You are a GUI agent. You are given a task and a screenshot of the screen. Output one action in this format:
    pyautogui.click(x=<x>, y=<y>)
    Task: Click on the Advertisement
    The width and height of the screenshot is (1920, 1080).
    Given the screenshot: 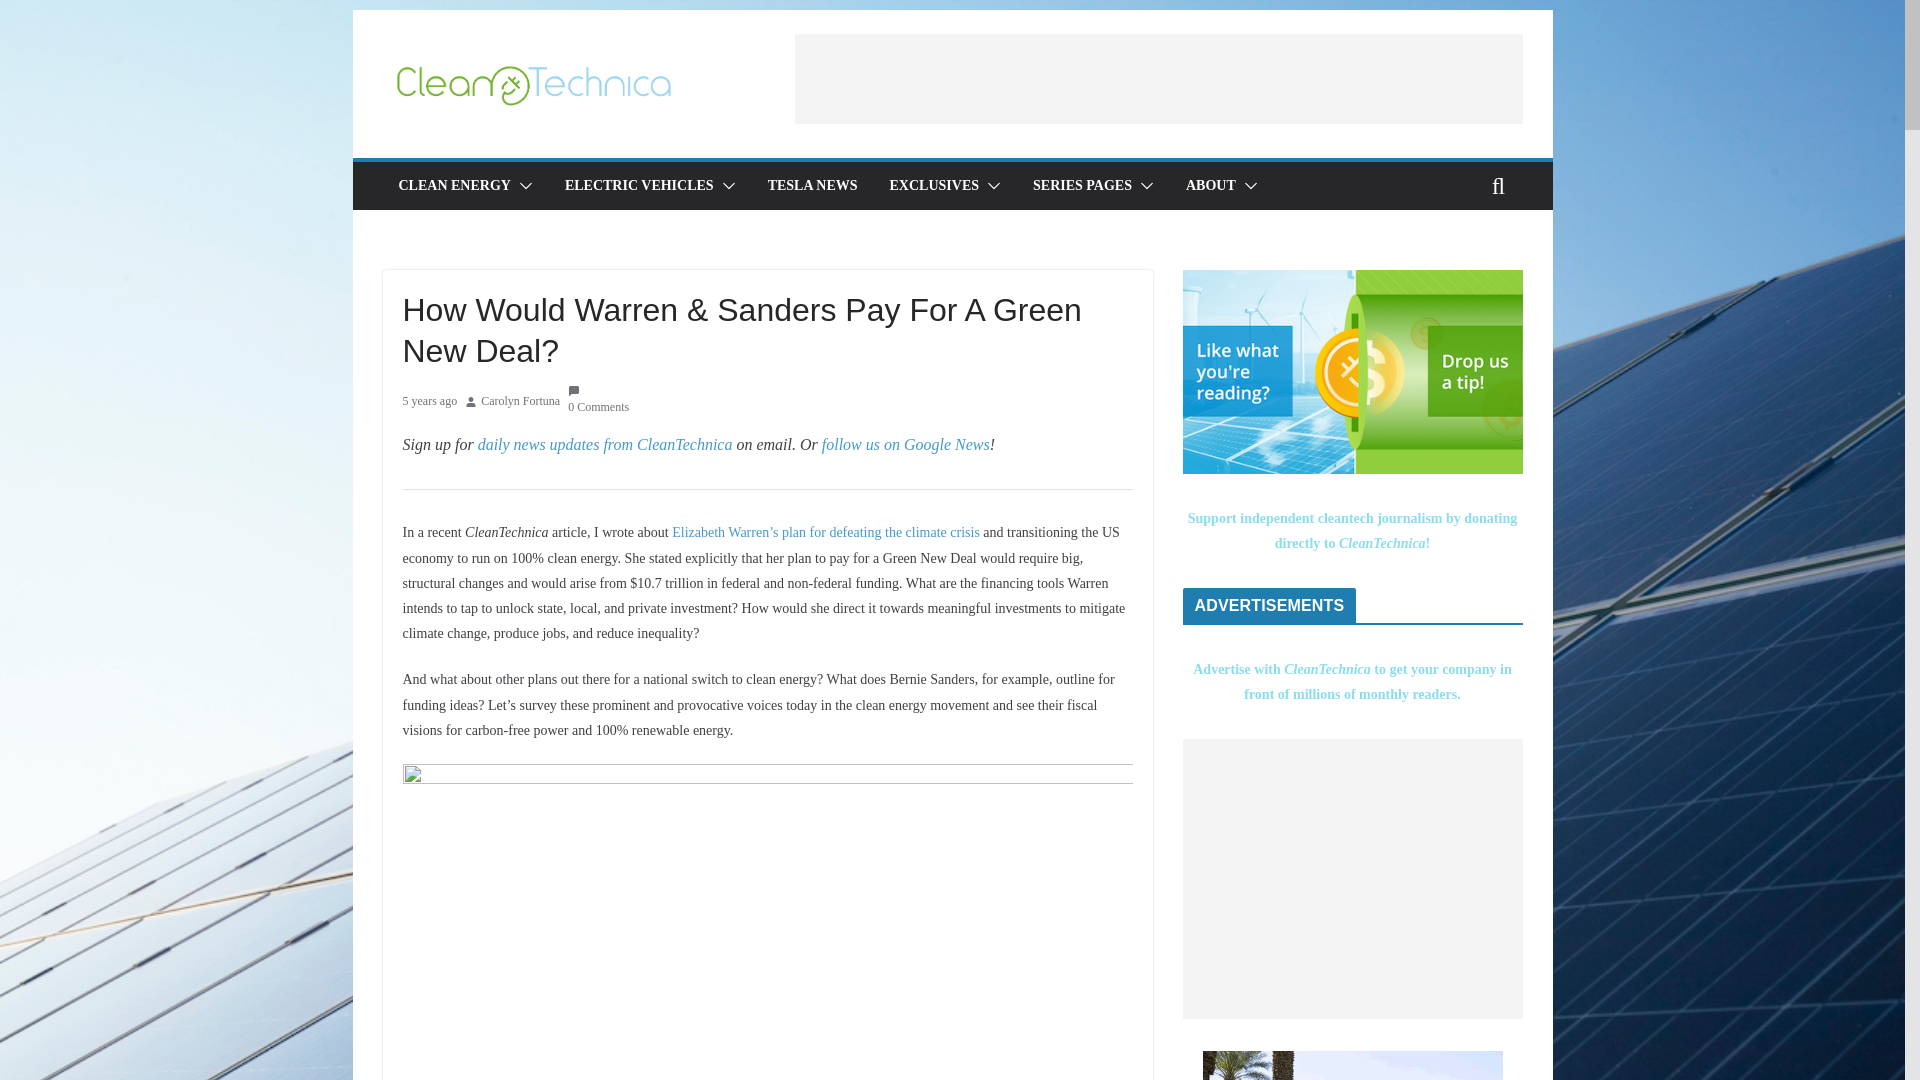 What is the action you would take?
    pyautogui.click(x=1158, y=78)
    